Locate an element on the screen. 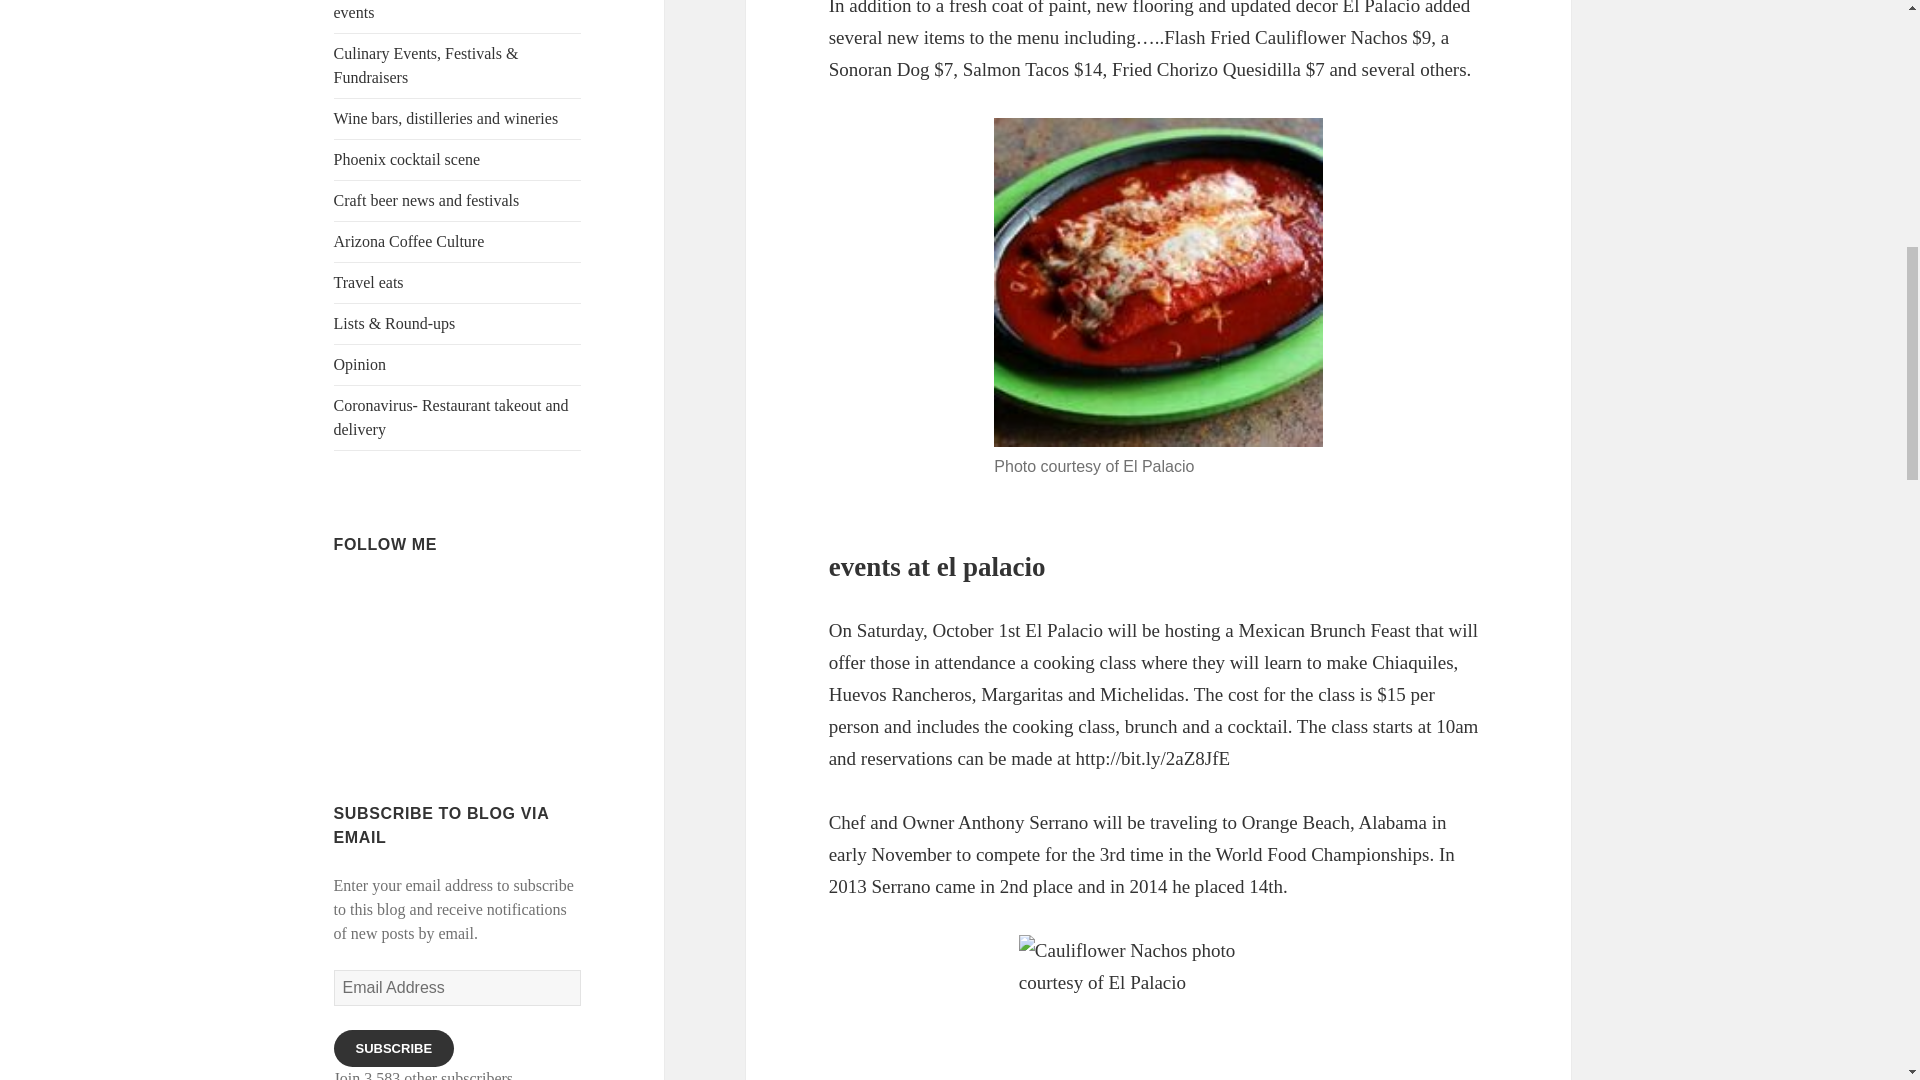  SUBSCRIBE is located at coordinates (394, 1048).